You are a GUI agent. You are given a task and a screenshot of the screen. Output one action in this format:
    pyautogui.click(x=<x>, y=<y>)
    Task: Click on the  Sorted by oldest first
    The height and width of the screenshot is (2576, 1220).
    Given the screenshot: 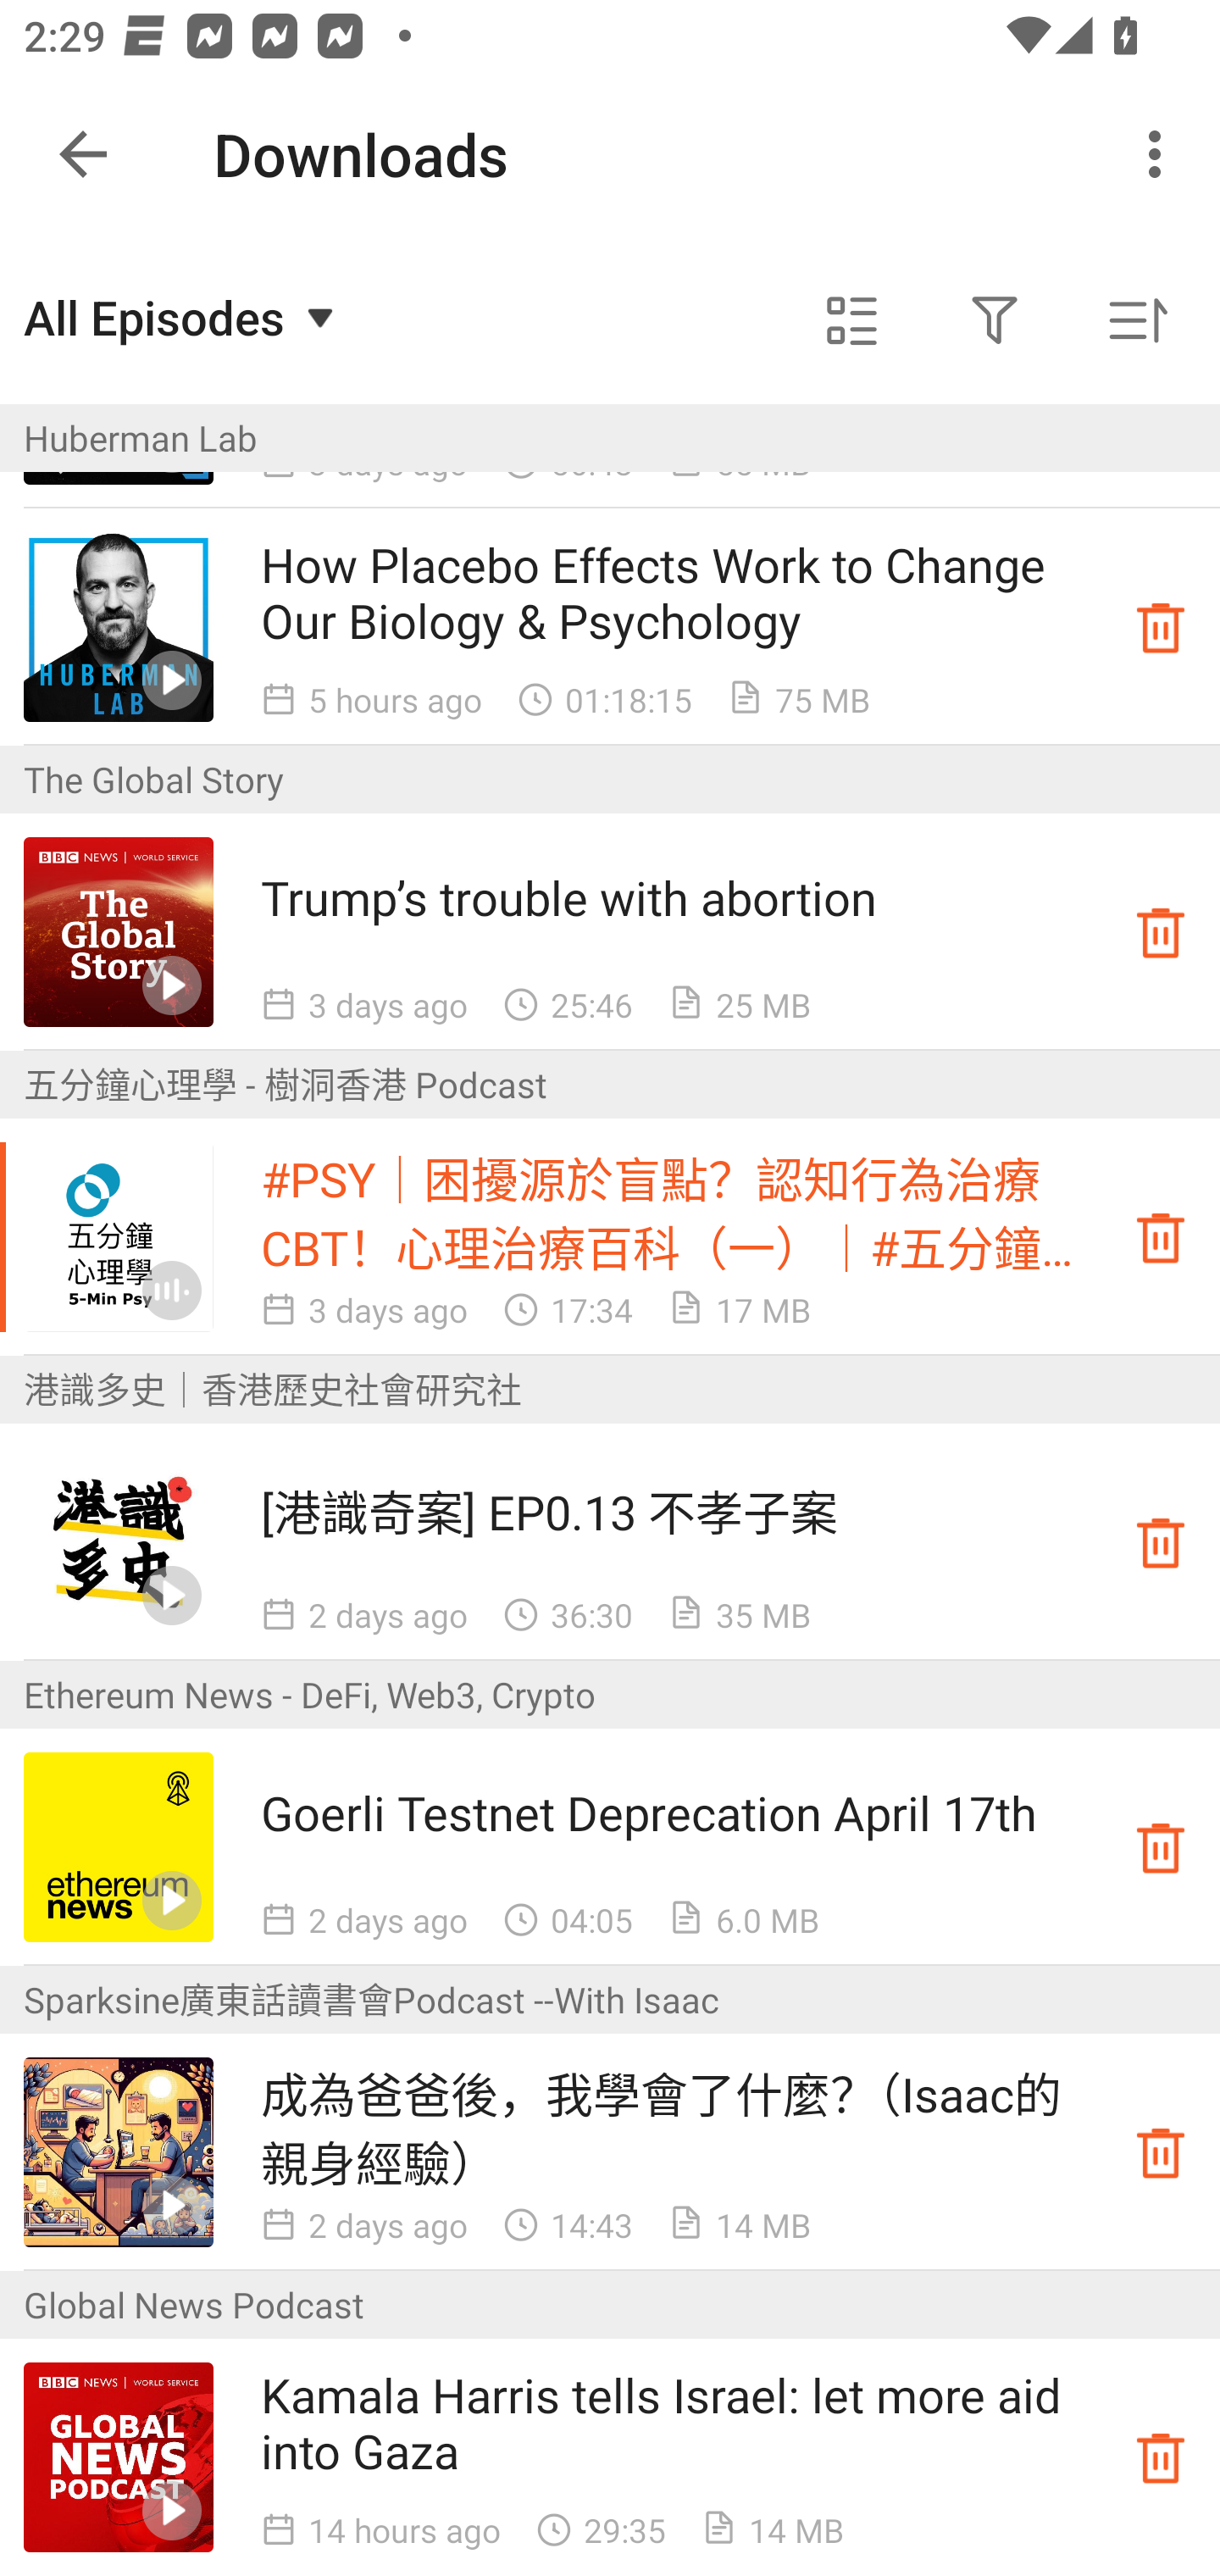 What is the action you would take?
    pyautogui.click(x=1137, y=320)
    